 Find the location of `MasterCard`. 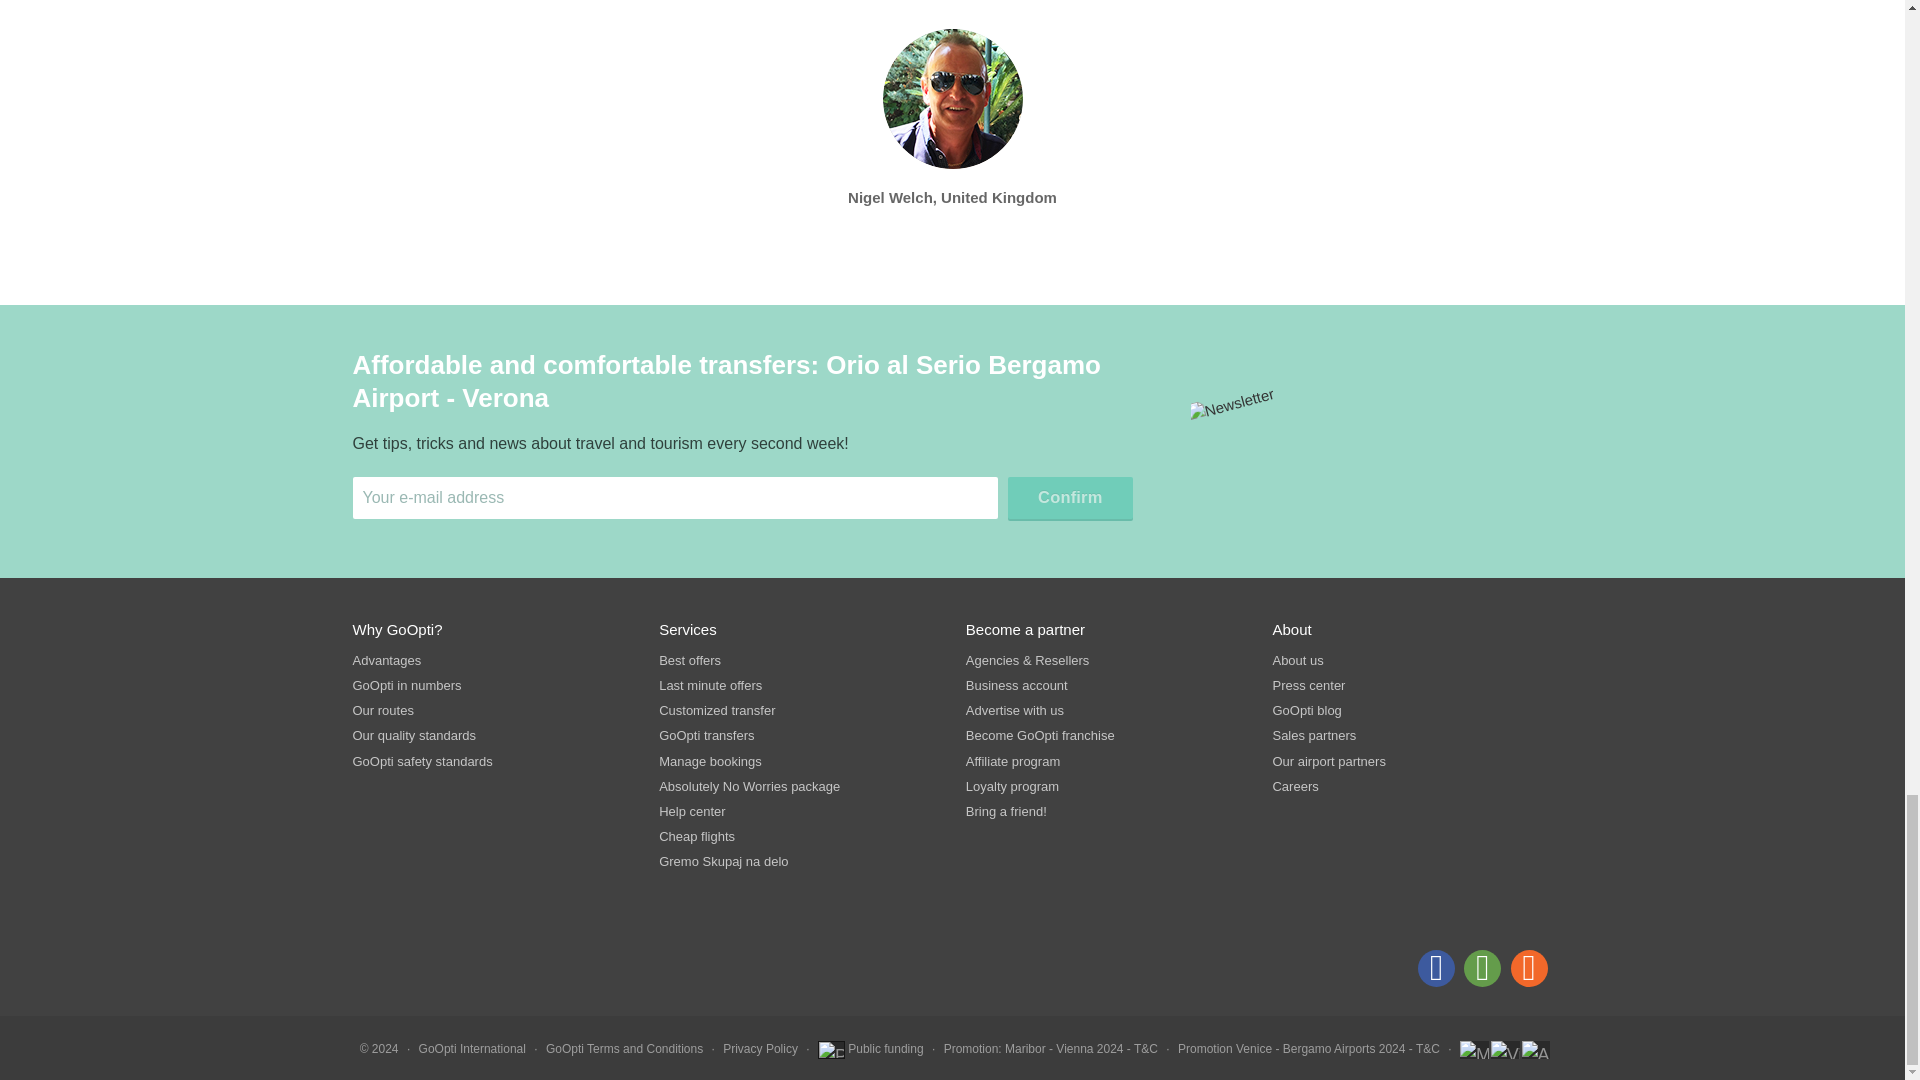

MasterCard is located at coordinates (1474, 1050).